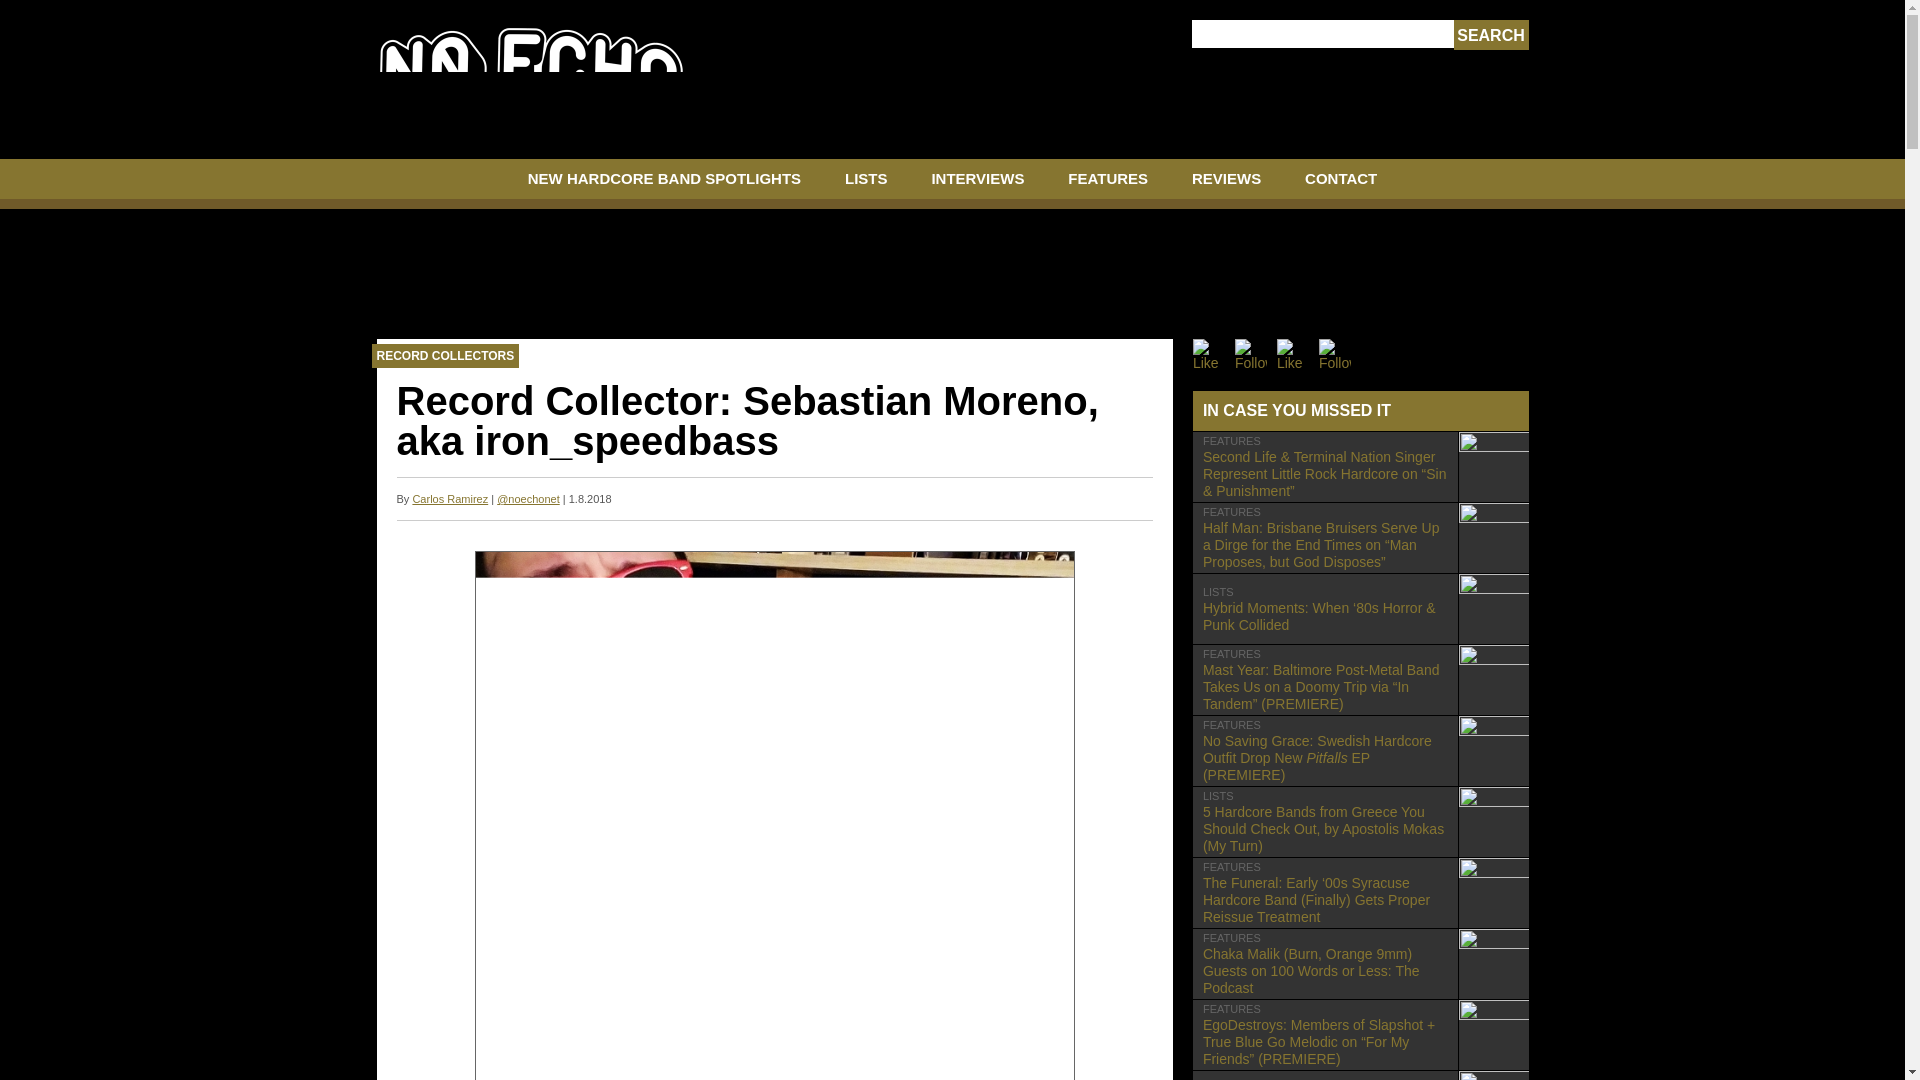 The height and width of the screenshot is (1080, 1920). Describe the element at coordinates (664, 184) in the screenshot. I see `NEW HARDCORE BAND SPOTLIGHTS` at that location.